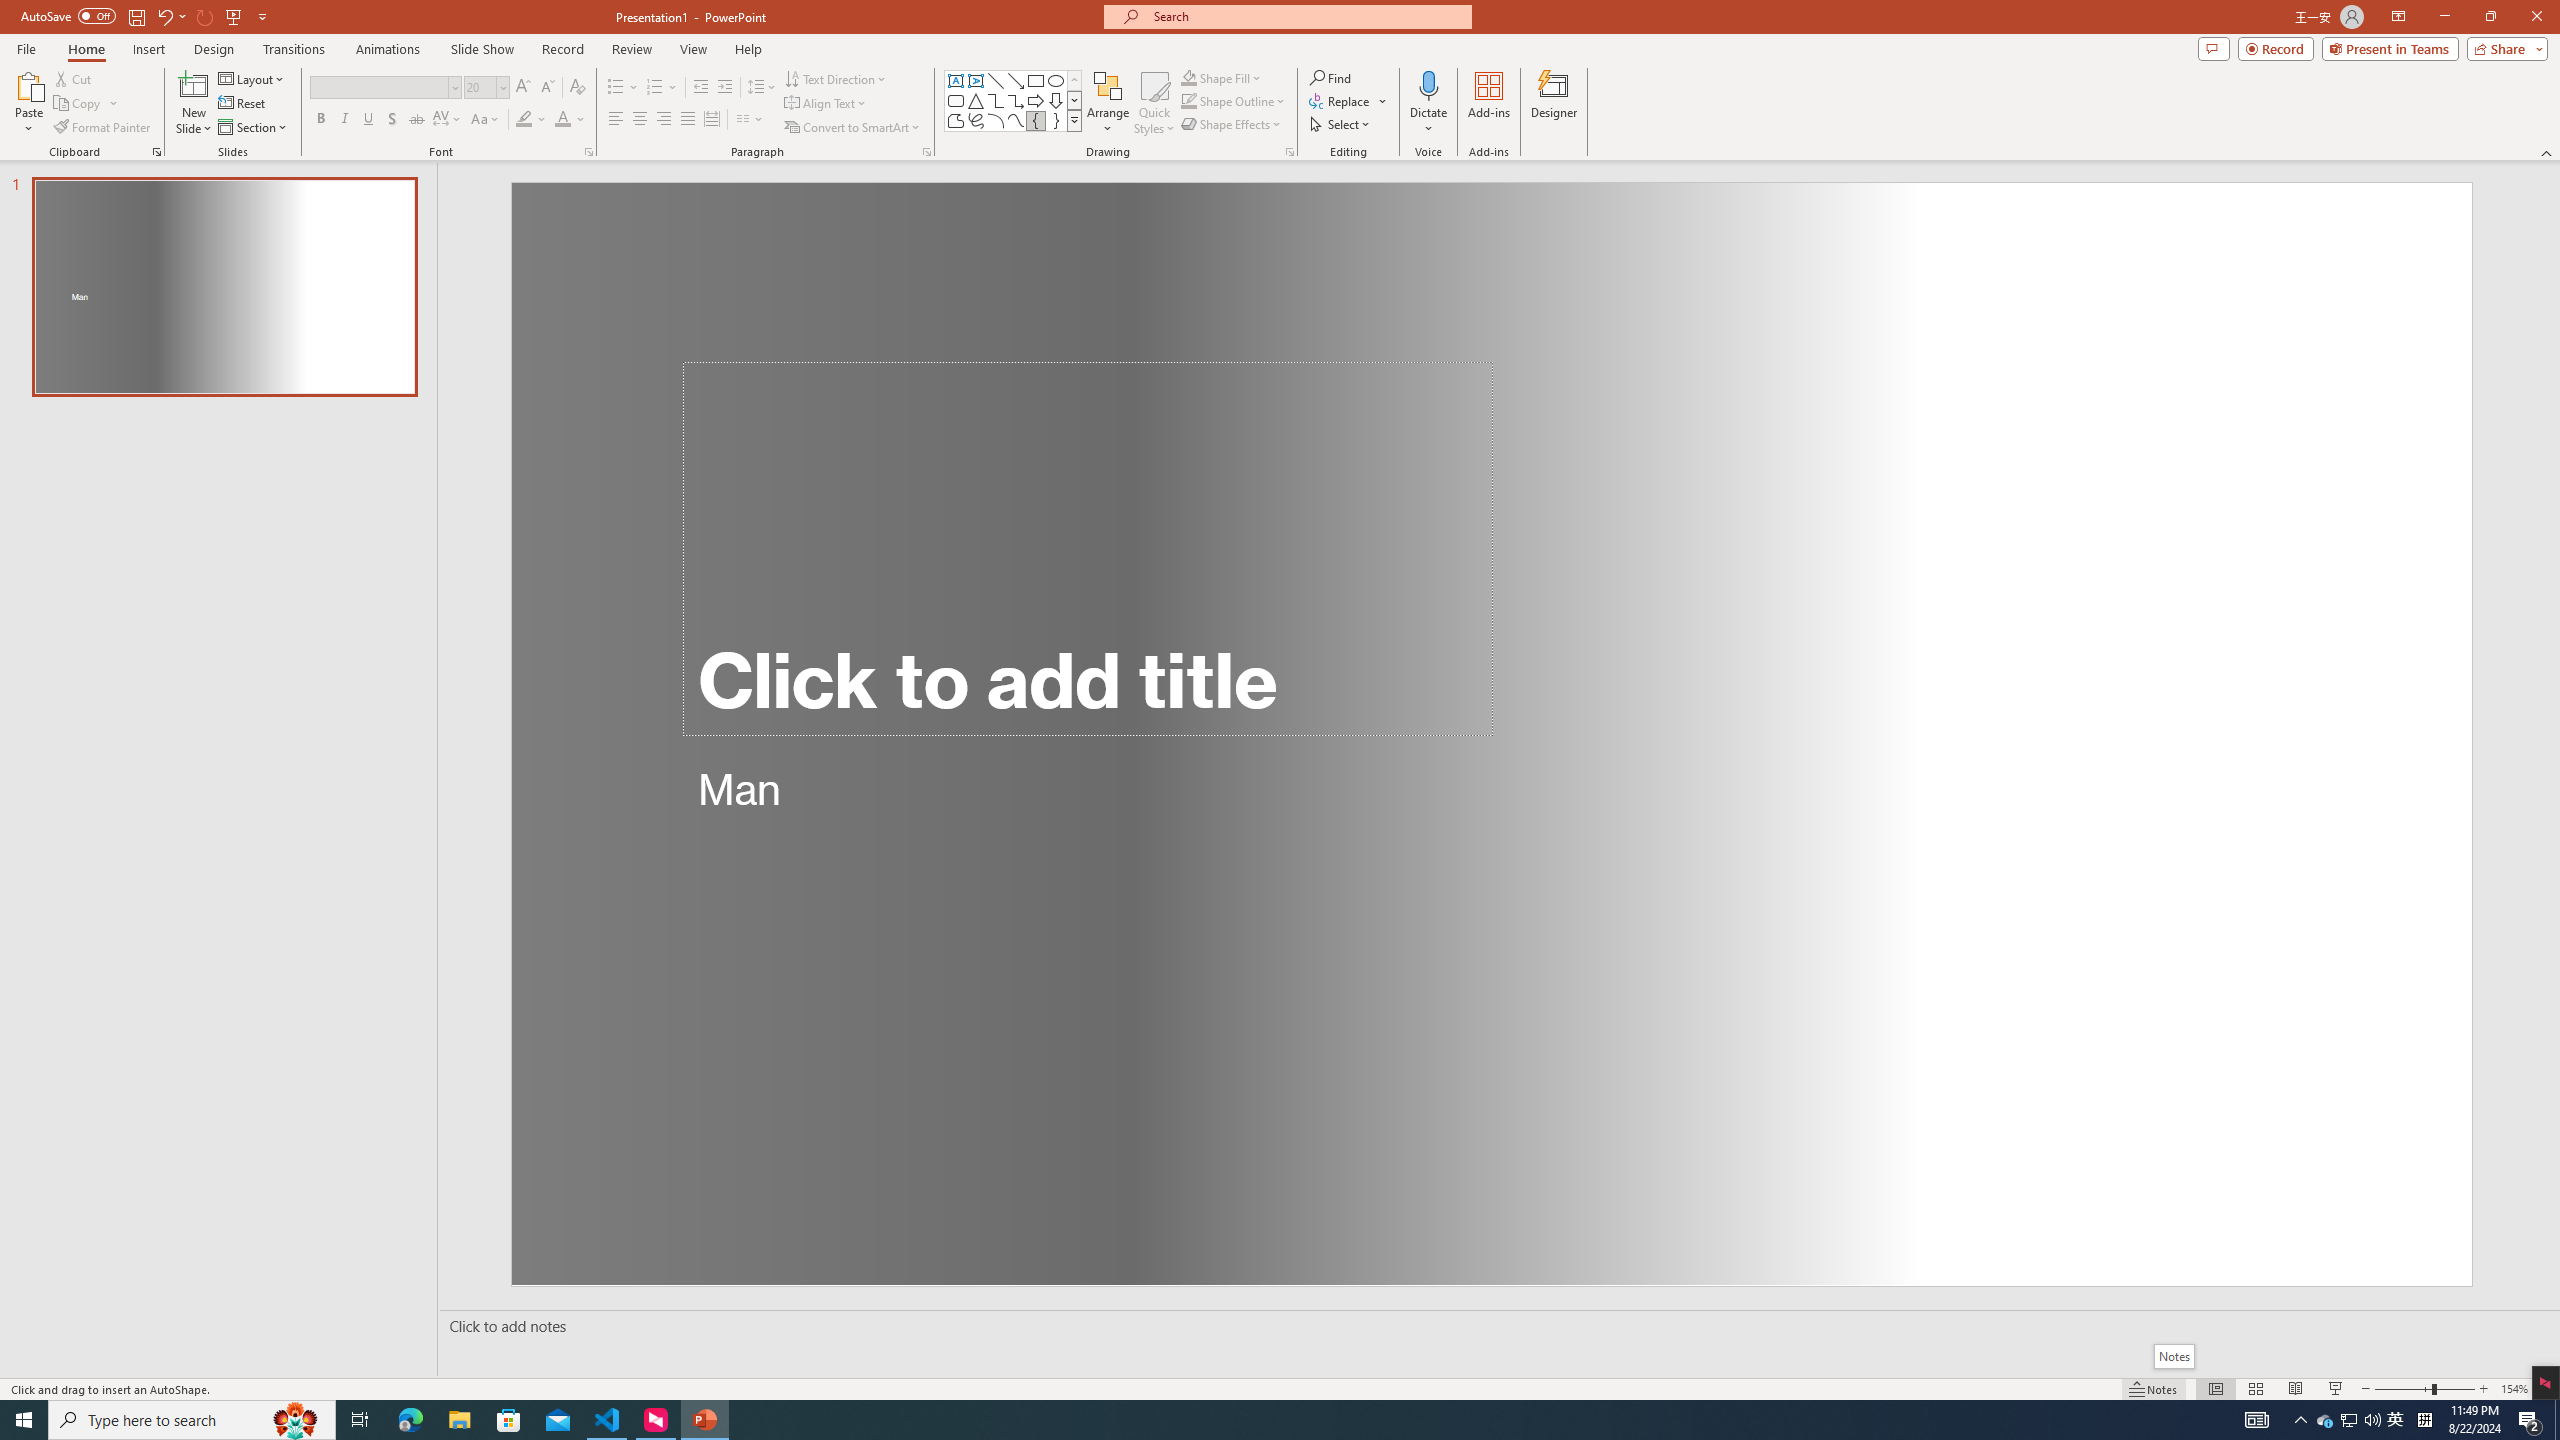 The height and width of the screenshot is (1440, 2560). Describe the element at coordinates (570, 120) in the screenshot. I see `Font Color` at that location.